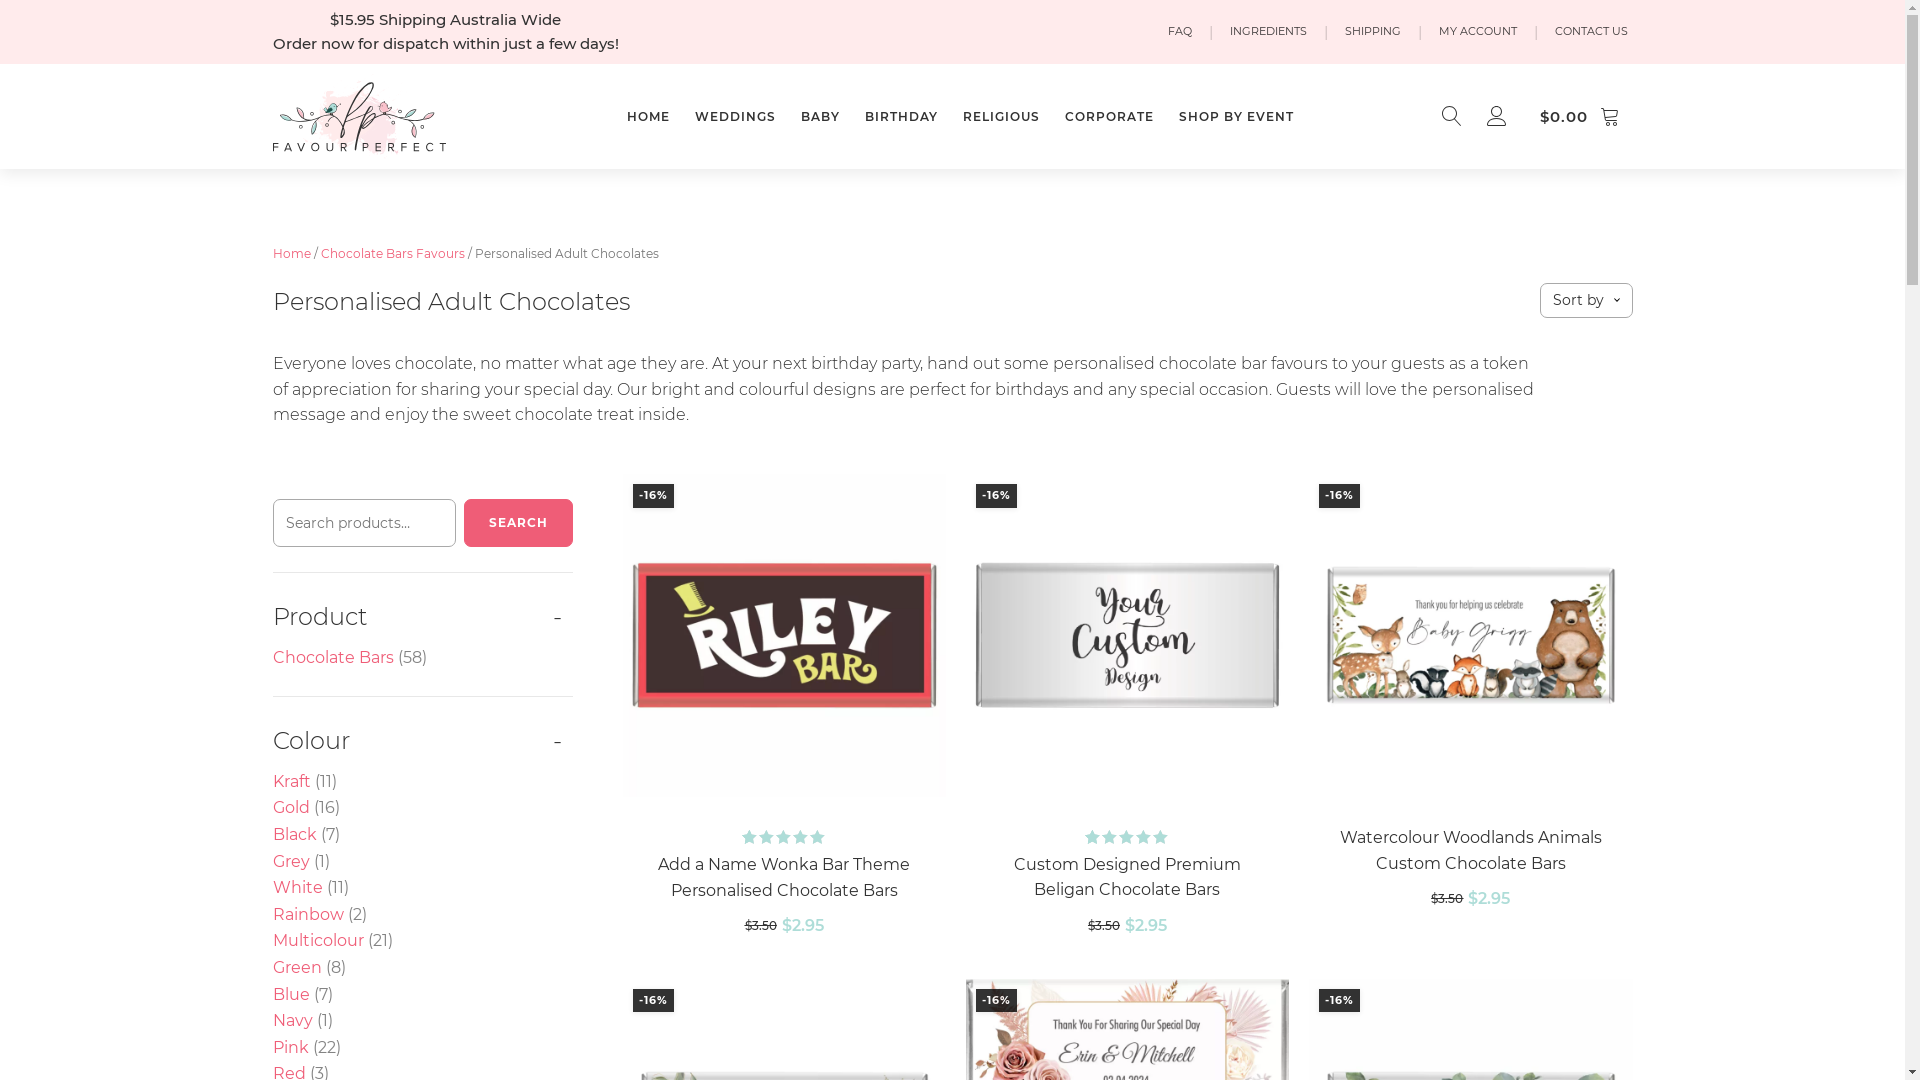  What do you see at coordinates (290, 1048) in the screenshot?
I see `Pink` at bounding box center [290, 1048].